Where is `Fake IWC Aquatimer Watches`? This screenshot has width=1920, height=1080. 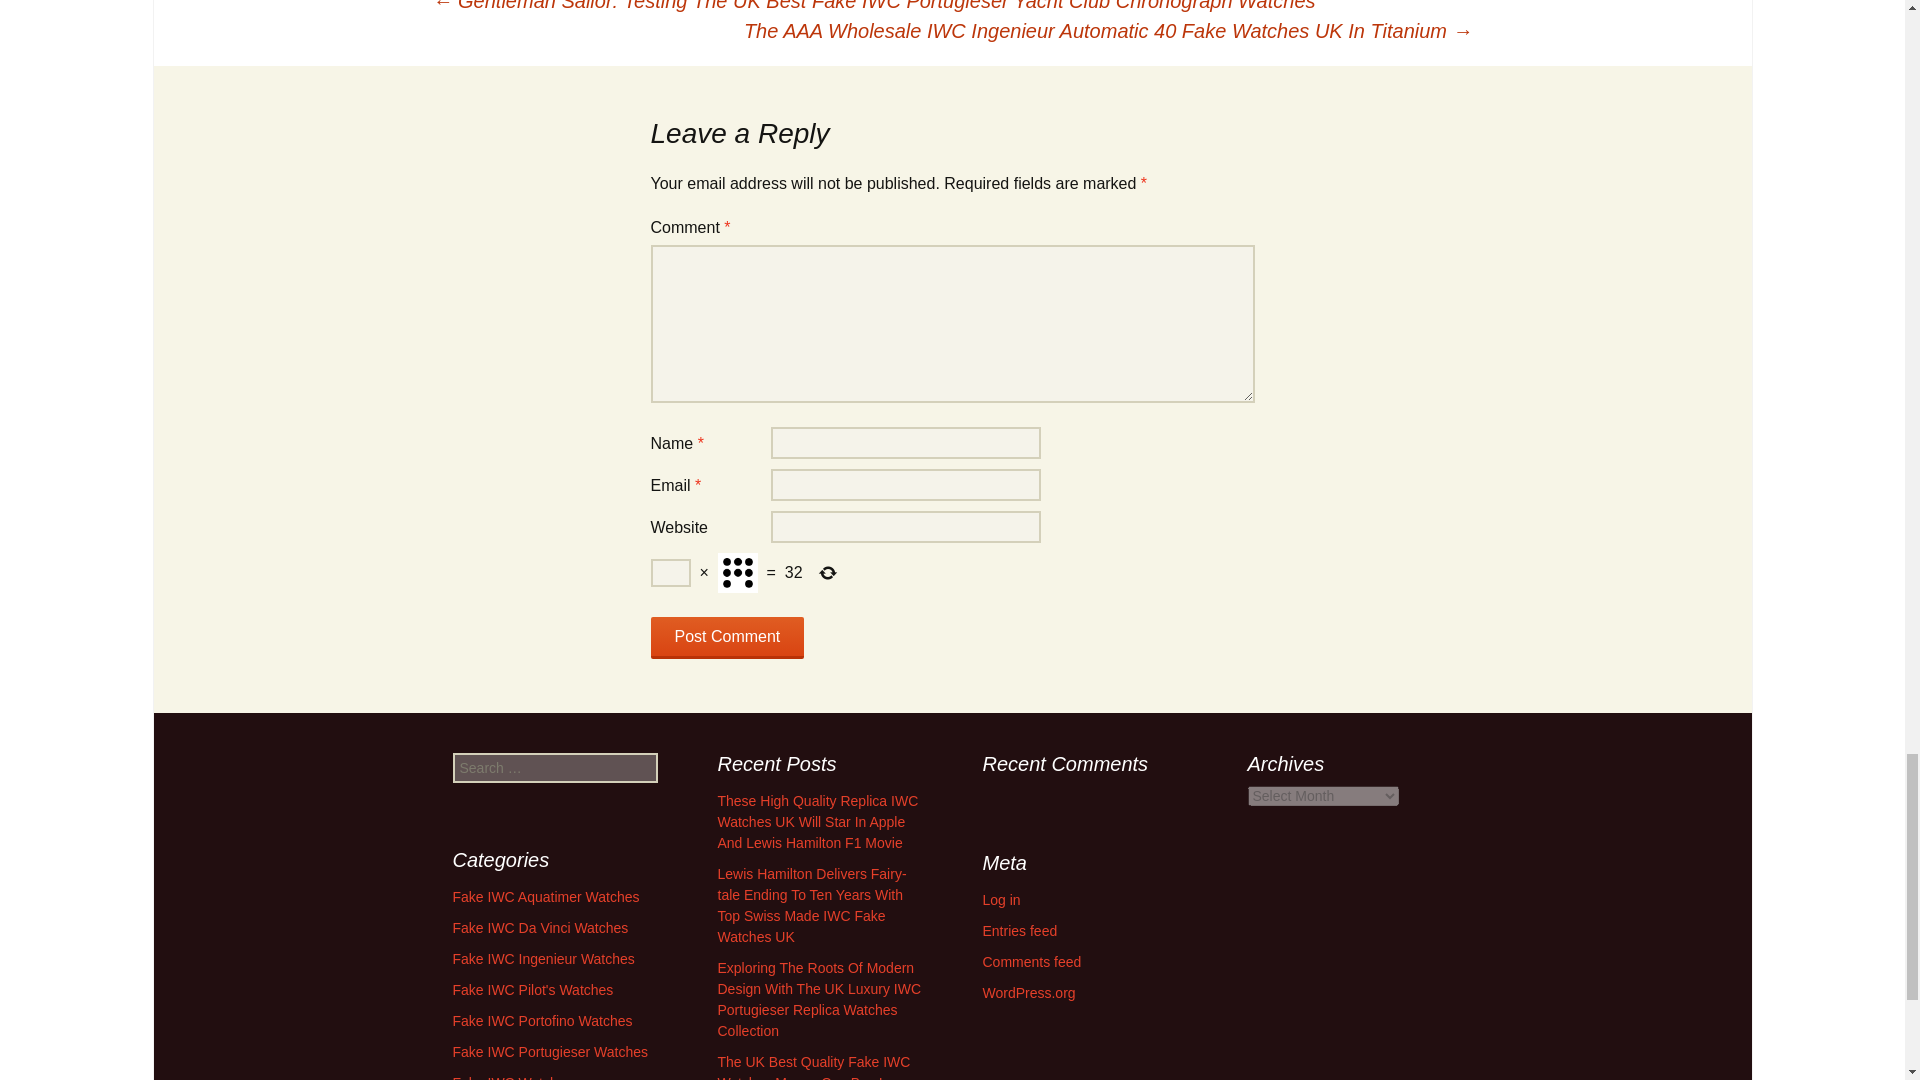 Fake IWC Aquatimer Watches is located at coordinates (545, 896).